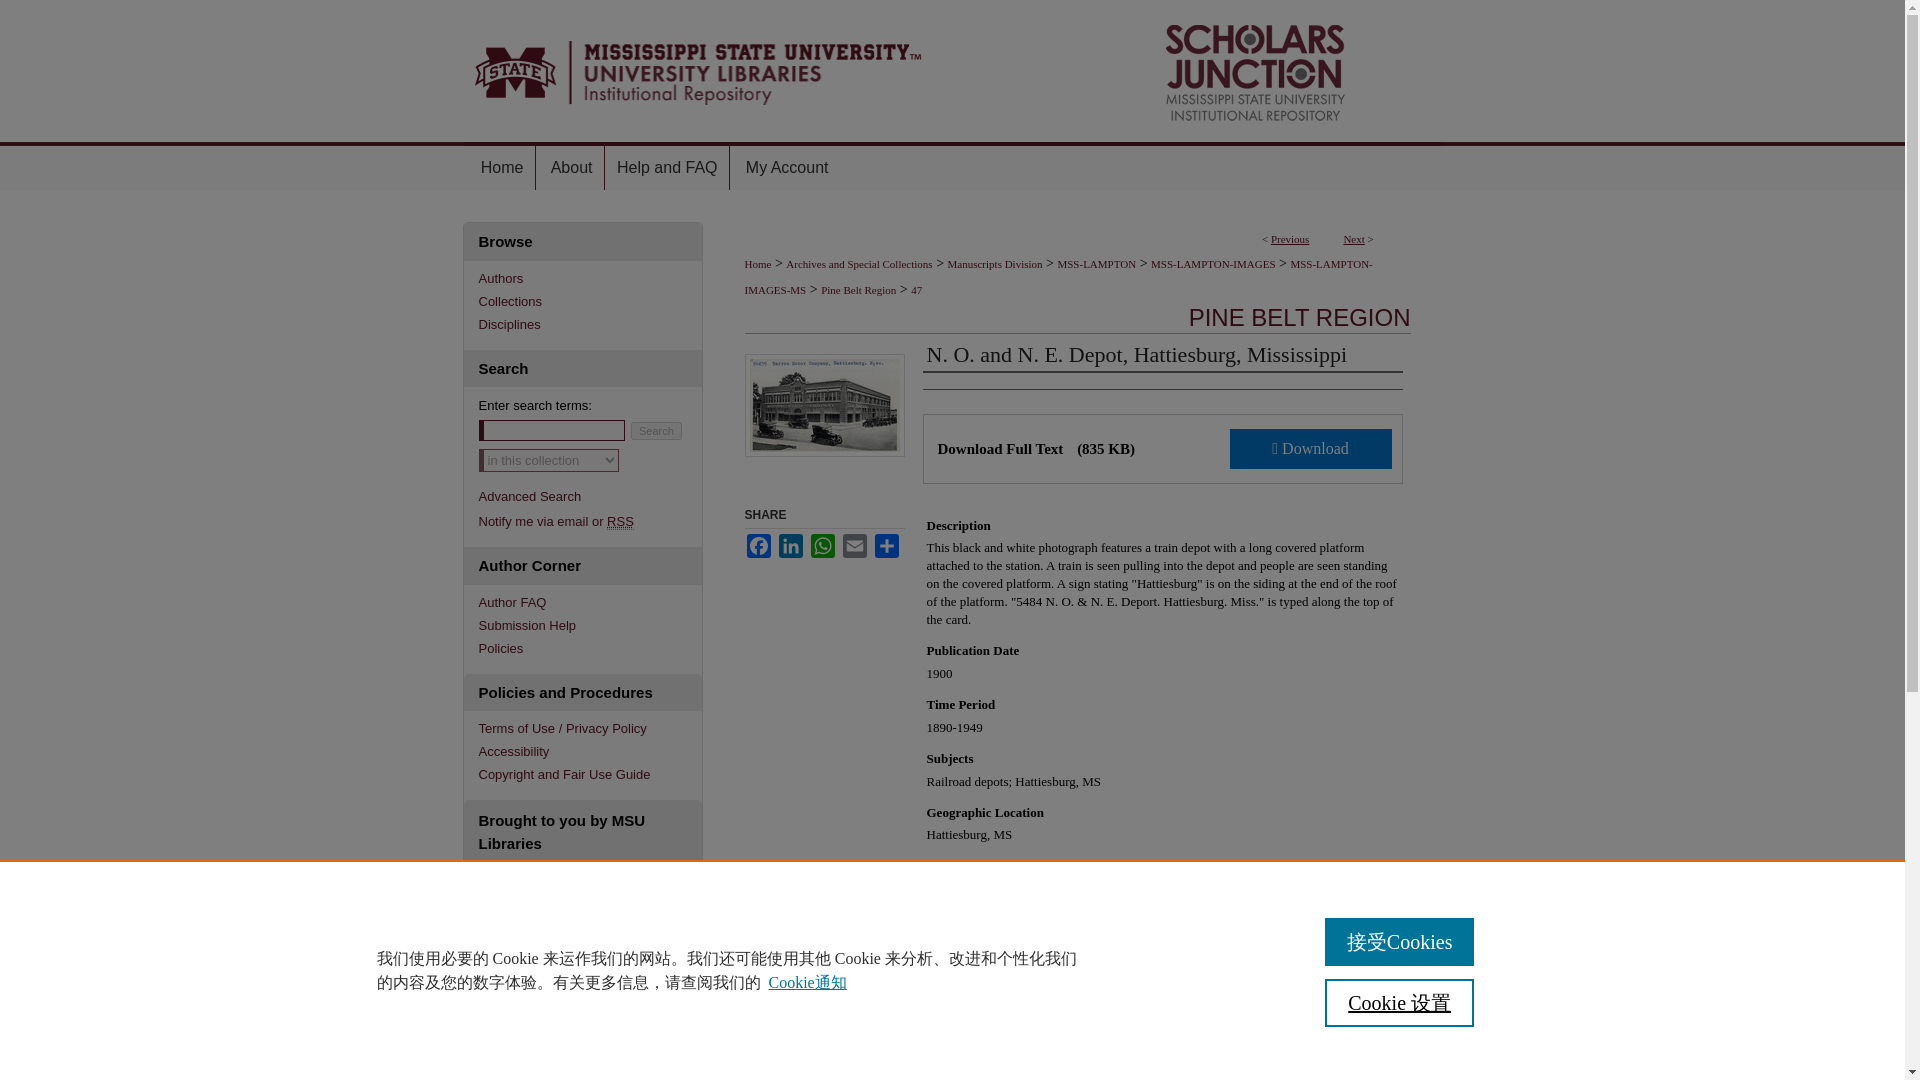 The height and width of the screenshot is (1080, 1920). What do you see at coordinates (656, 430) in the screenshot?
I see `Search` at bounding box center [656, 430].